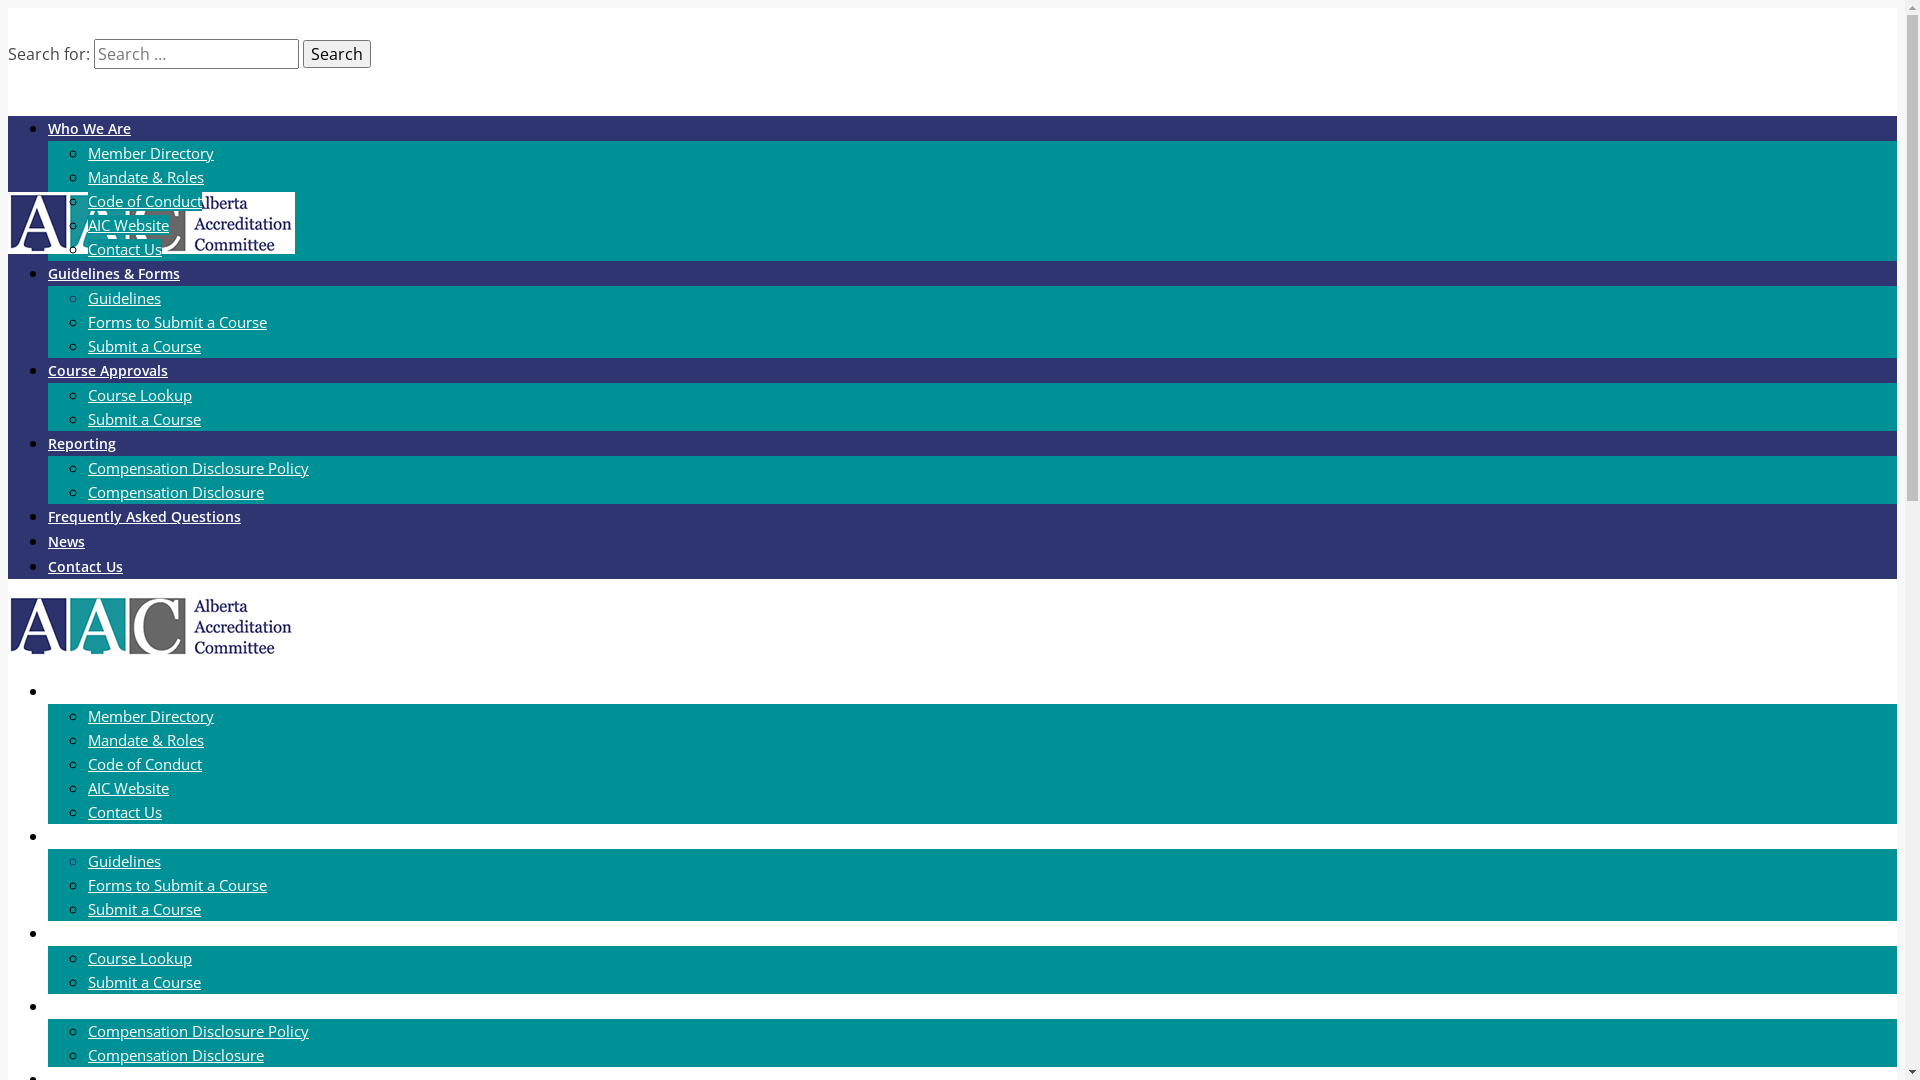  Describe the element at coordinates (145, 764) in the screenshot. I see `Code of Conduct` at that location.